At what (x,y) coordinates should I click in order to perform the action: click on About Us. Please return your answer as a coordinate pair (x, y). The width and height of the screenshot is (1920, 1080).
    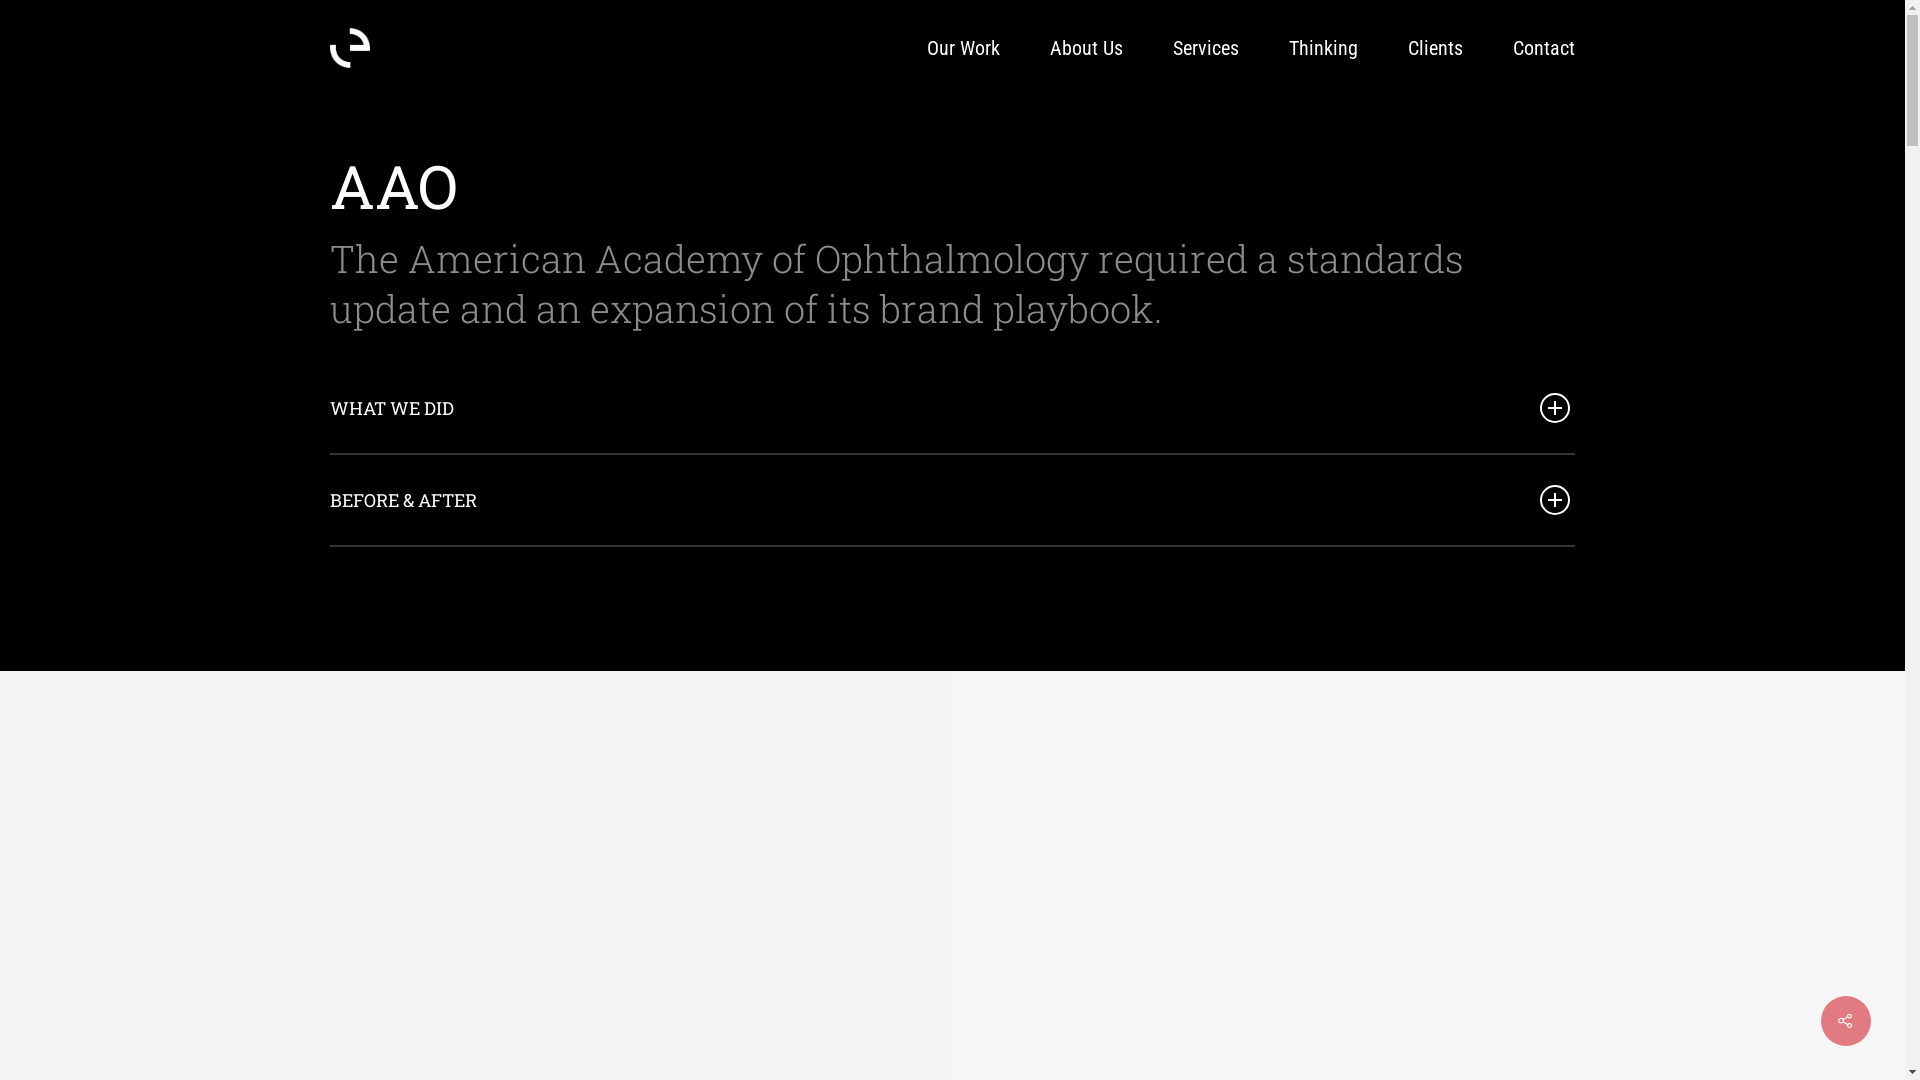
    Looking at the image, I should click on (1086, 48).